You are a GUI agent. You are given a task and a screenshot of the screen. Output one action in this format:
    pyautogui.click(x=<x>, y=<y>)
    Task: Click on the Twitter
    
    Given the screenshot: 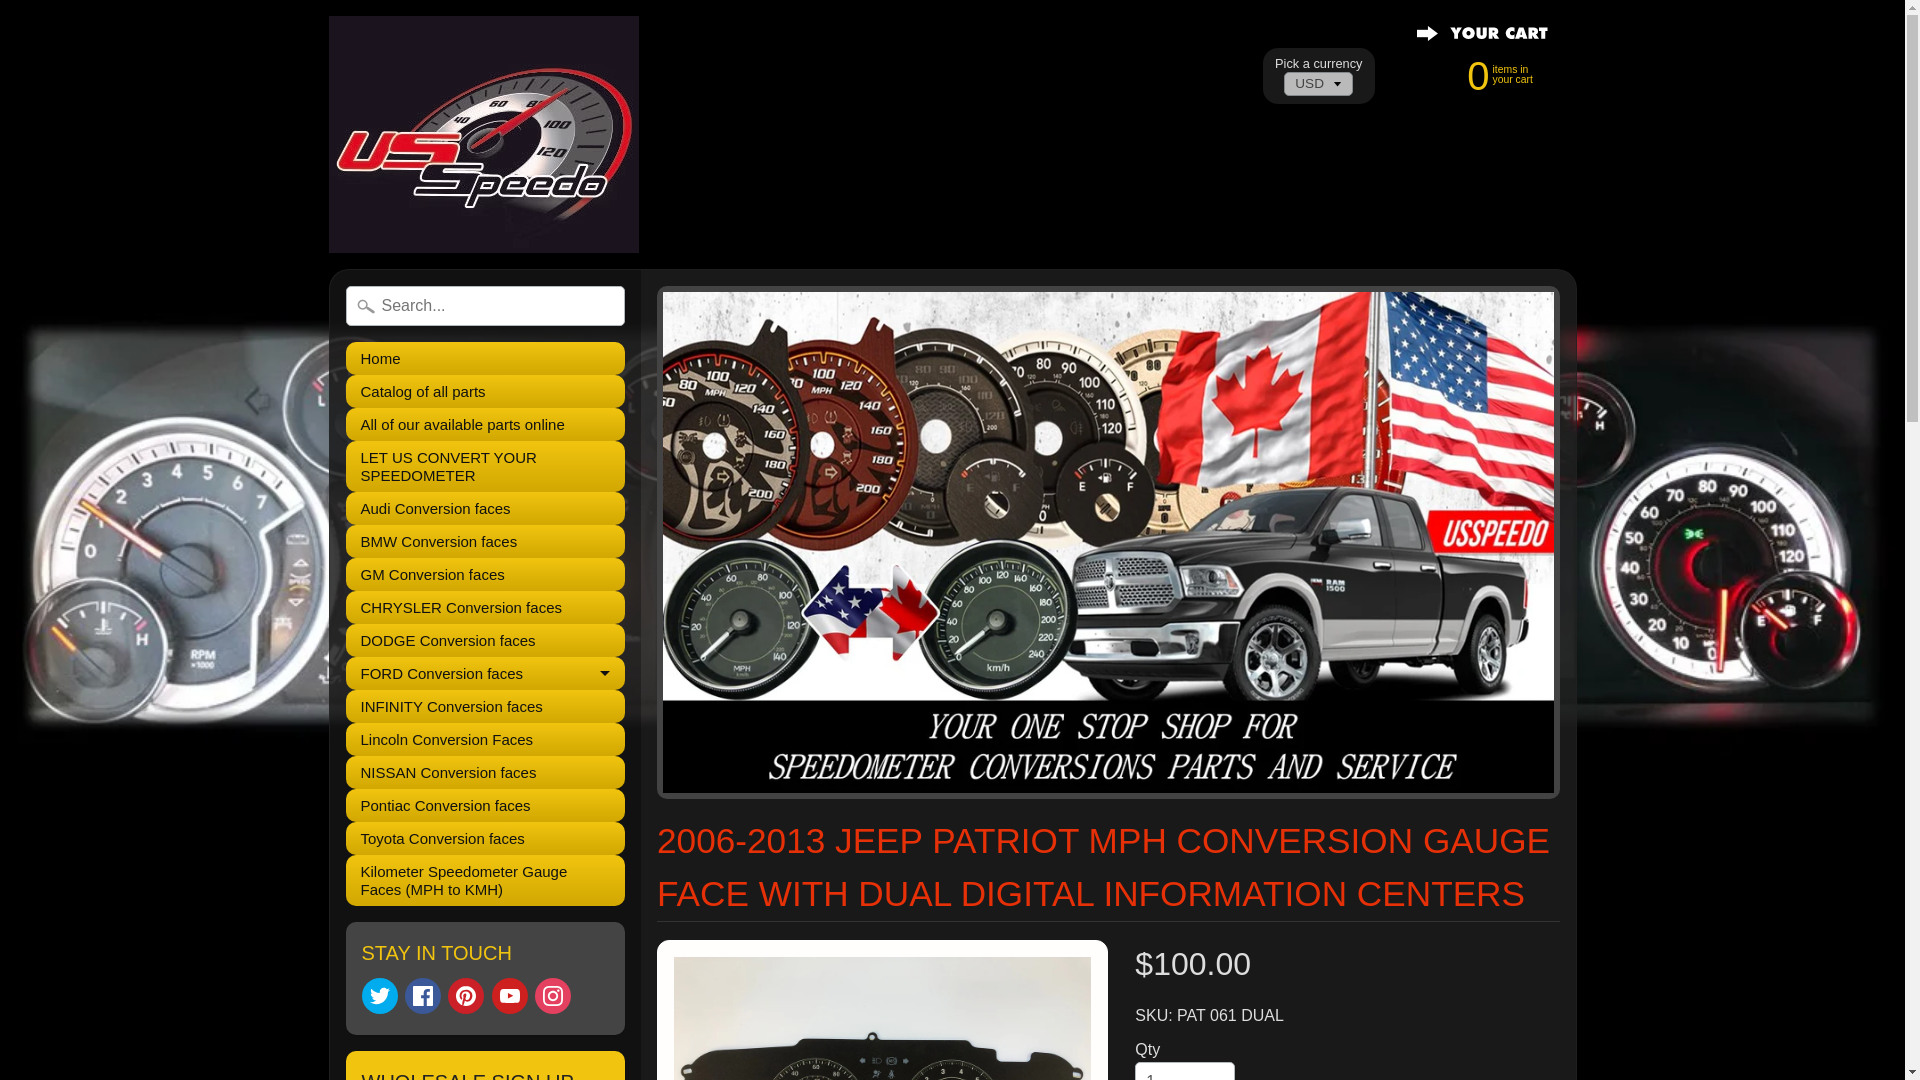 What is the action you would take?
    pyautogui.click(x=423, y=996)
    